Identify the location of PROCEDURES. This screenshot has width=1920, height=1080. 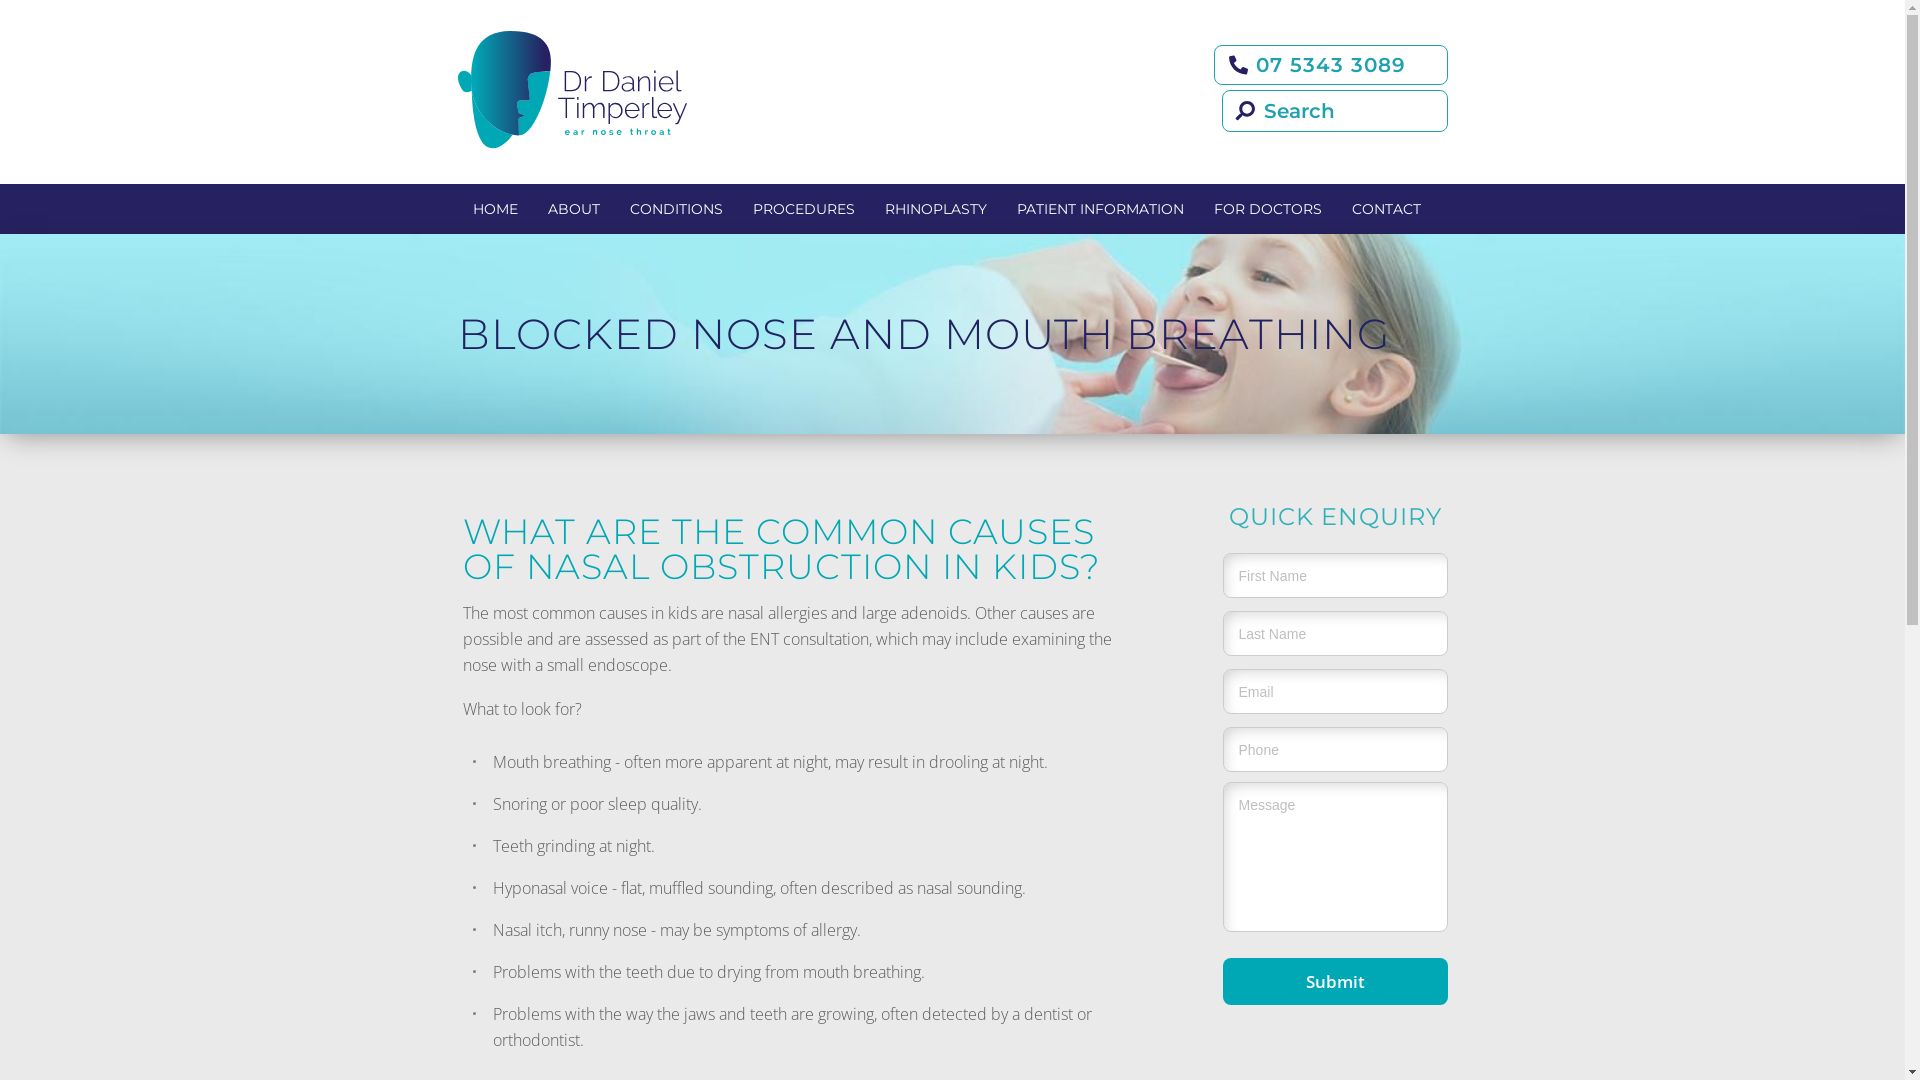
(804, 209).